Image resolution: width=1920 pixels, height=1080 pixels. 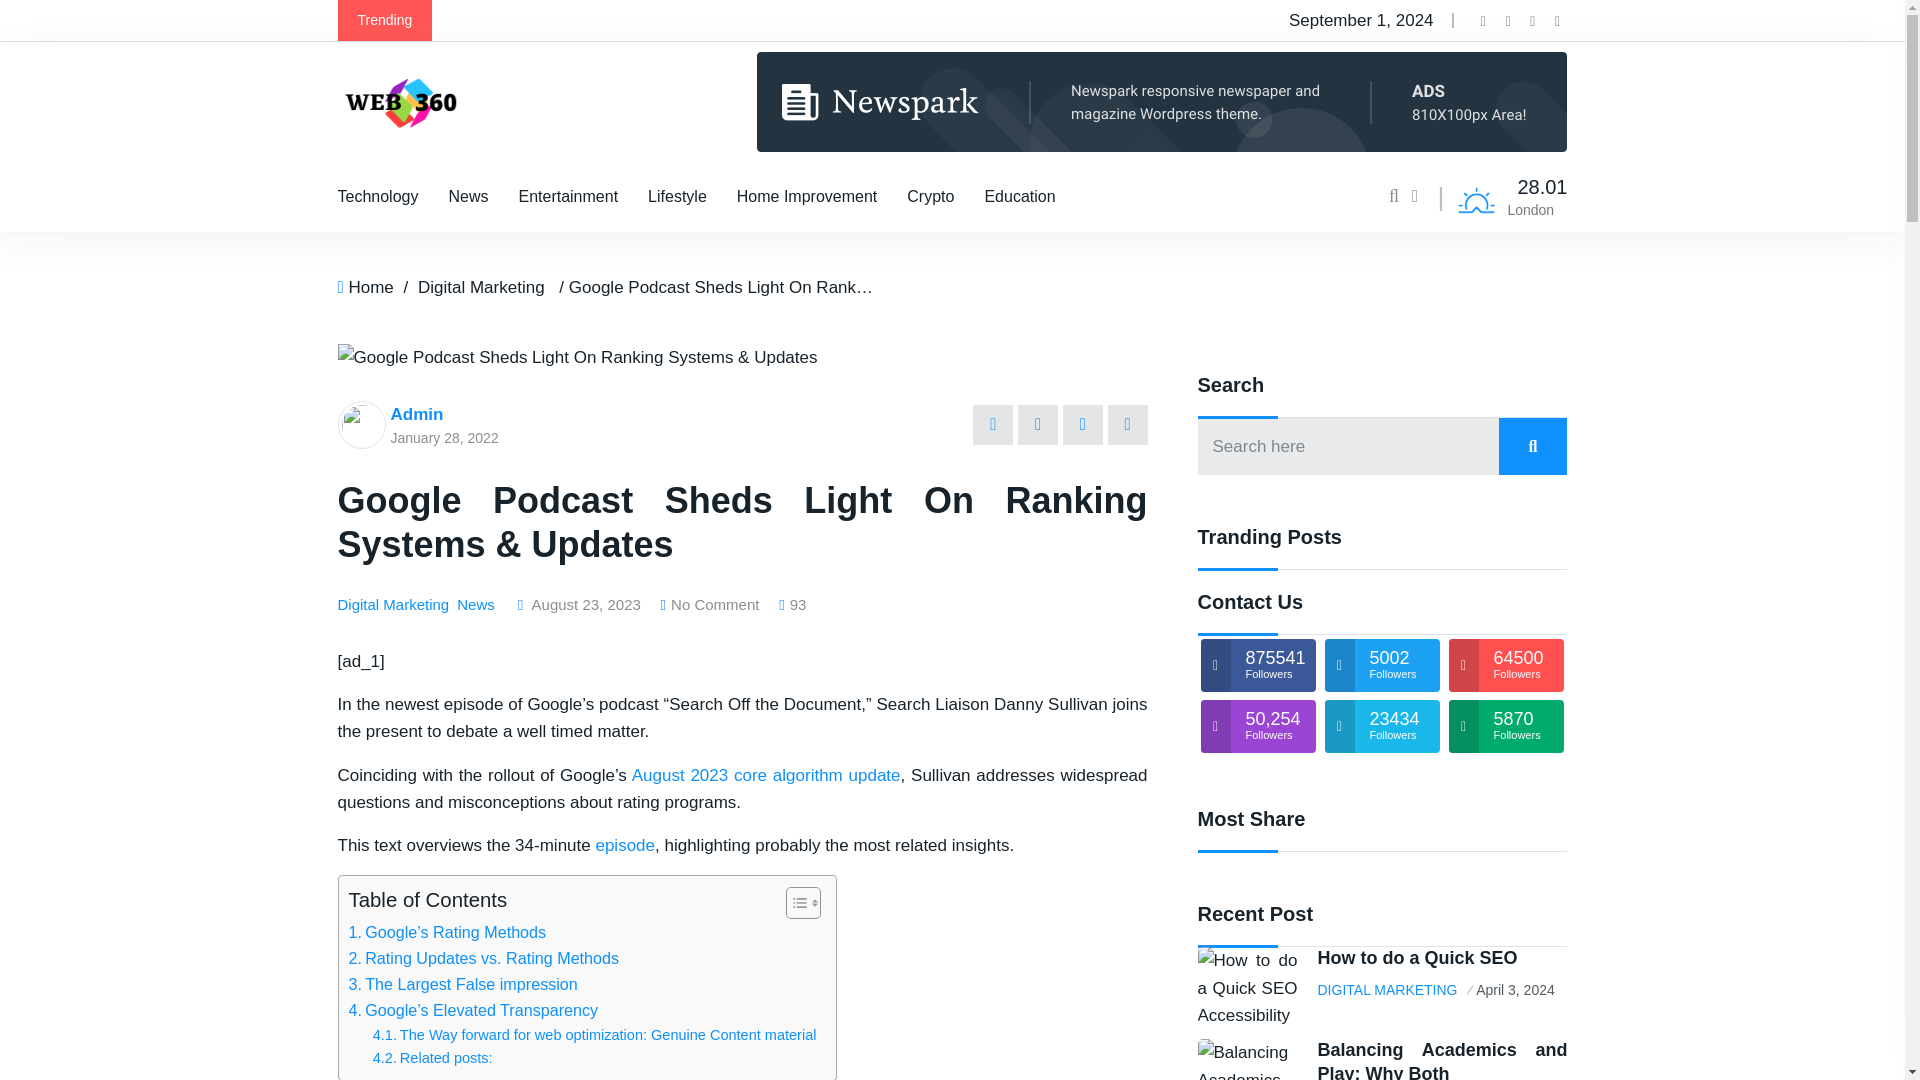 What do you see at coordinates (378, 197) in the screenshot?
I see `Technology` at bounding box center [378, 197].